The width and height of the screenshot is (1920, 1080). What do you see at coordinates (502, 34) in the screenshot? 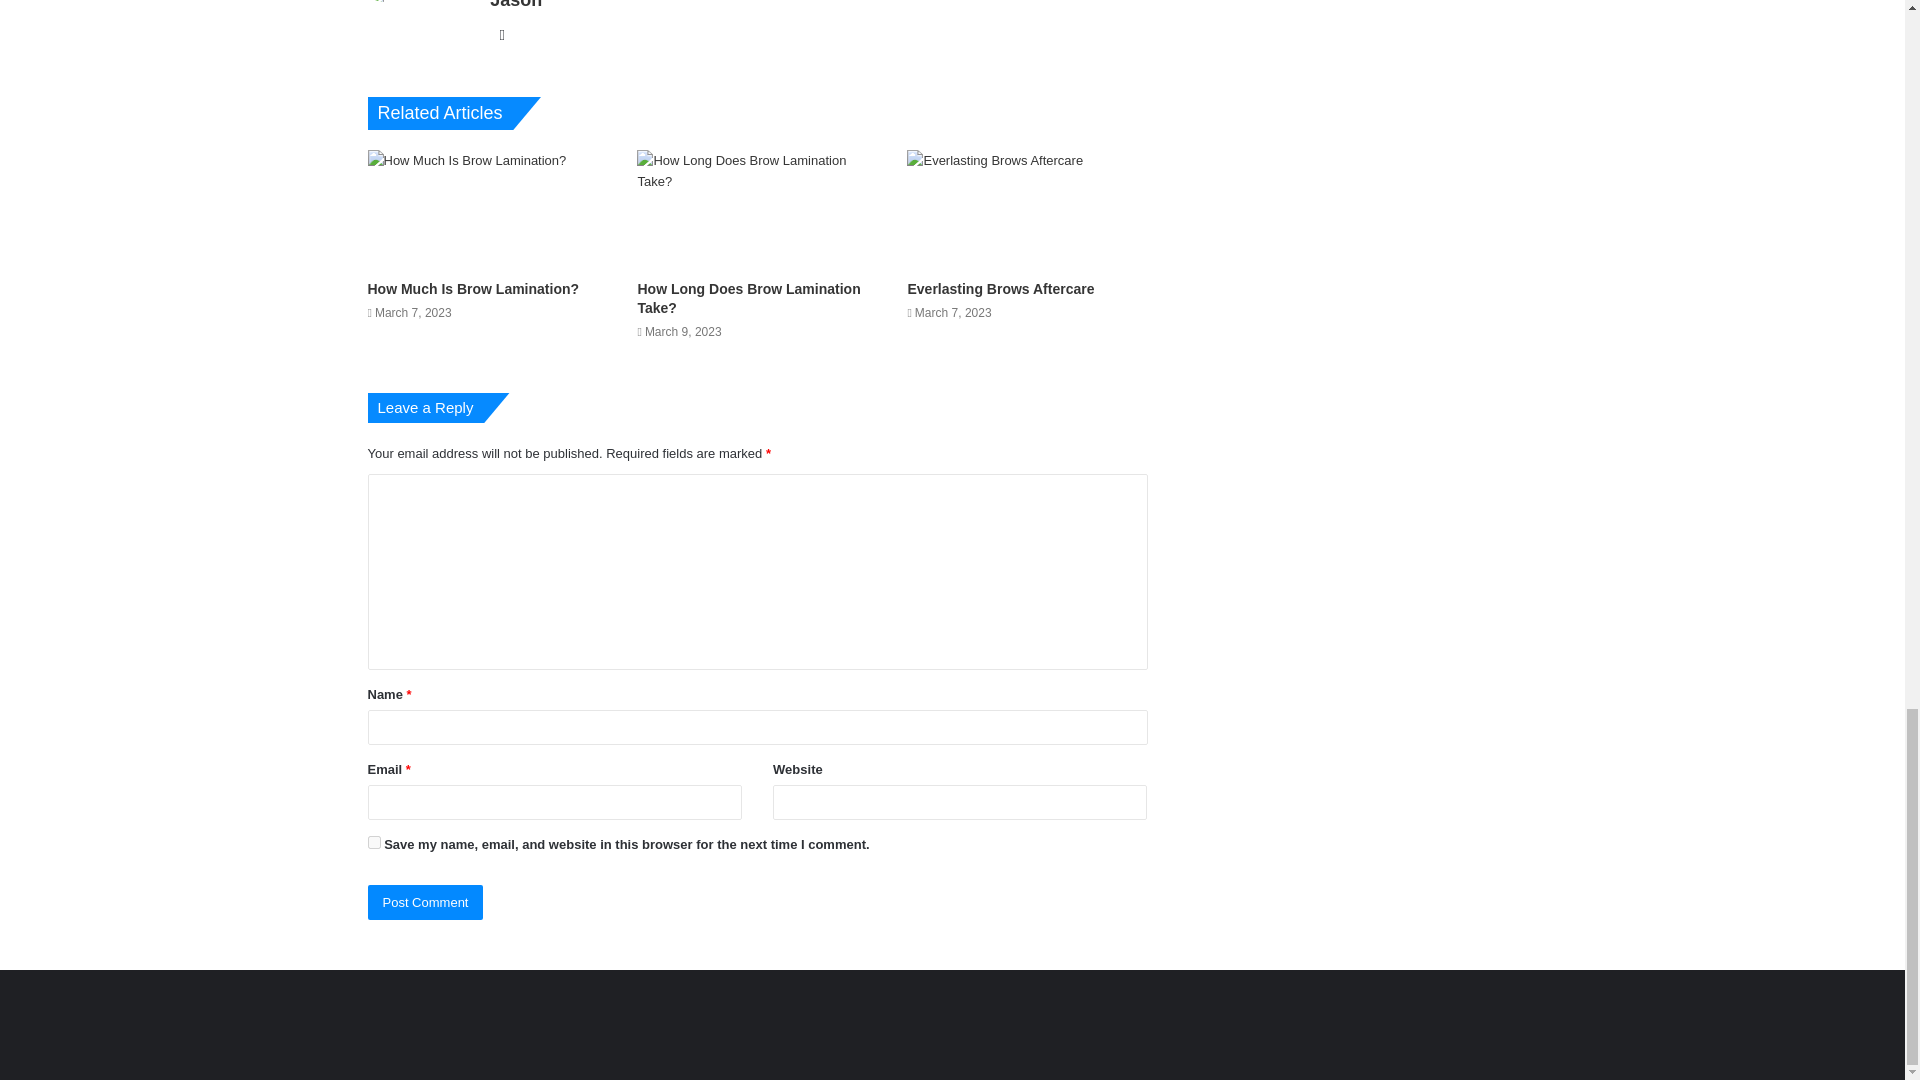
I see `Website` at bounding box center [502, 34].